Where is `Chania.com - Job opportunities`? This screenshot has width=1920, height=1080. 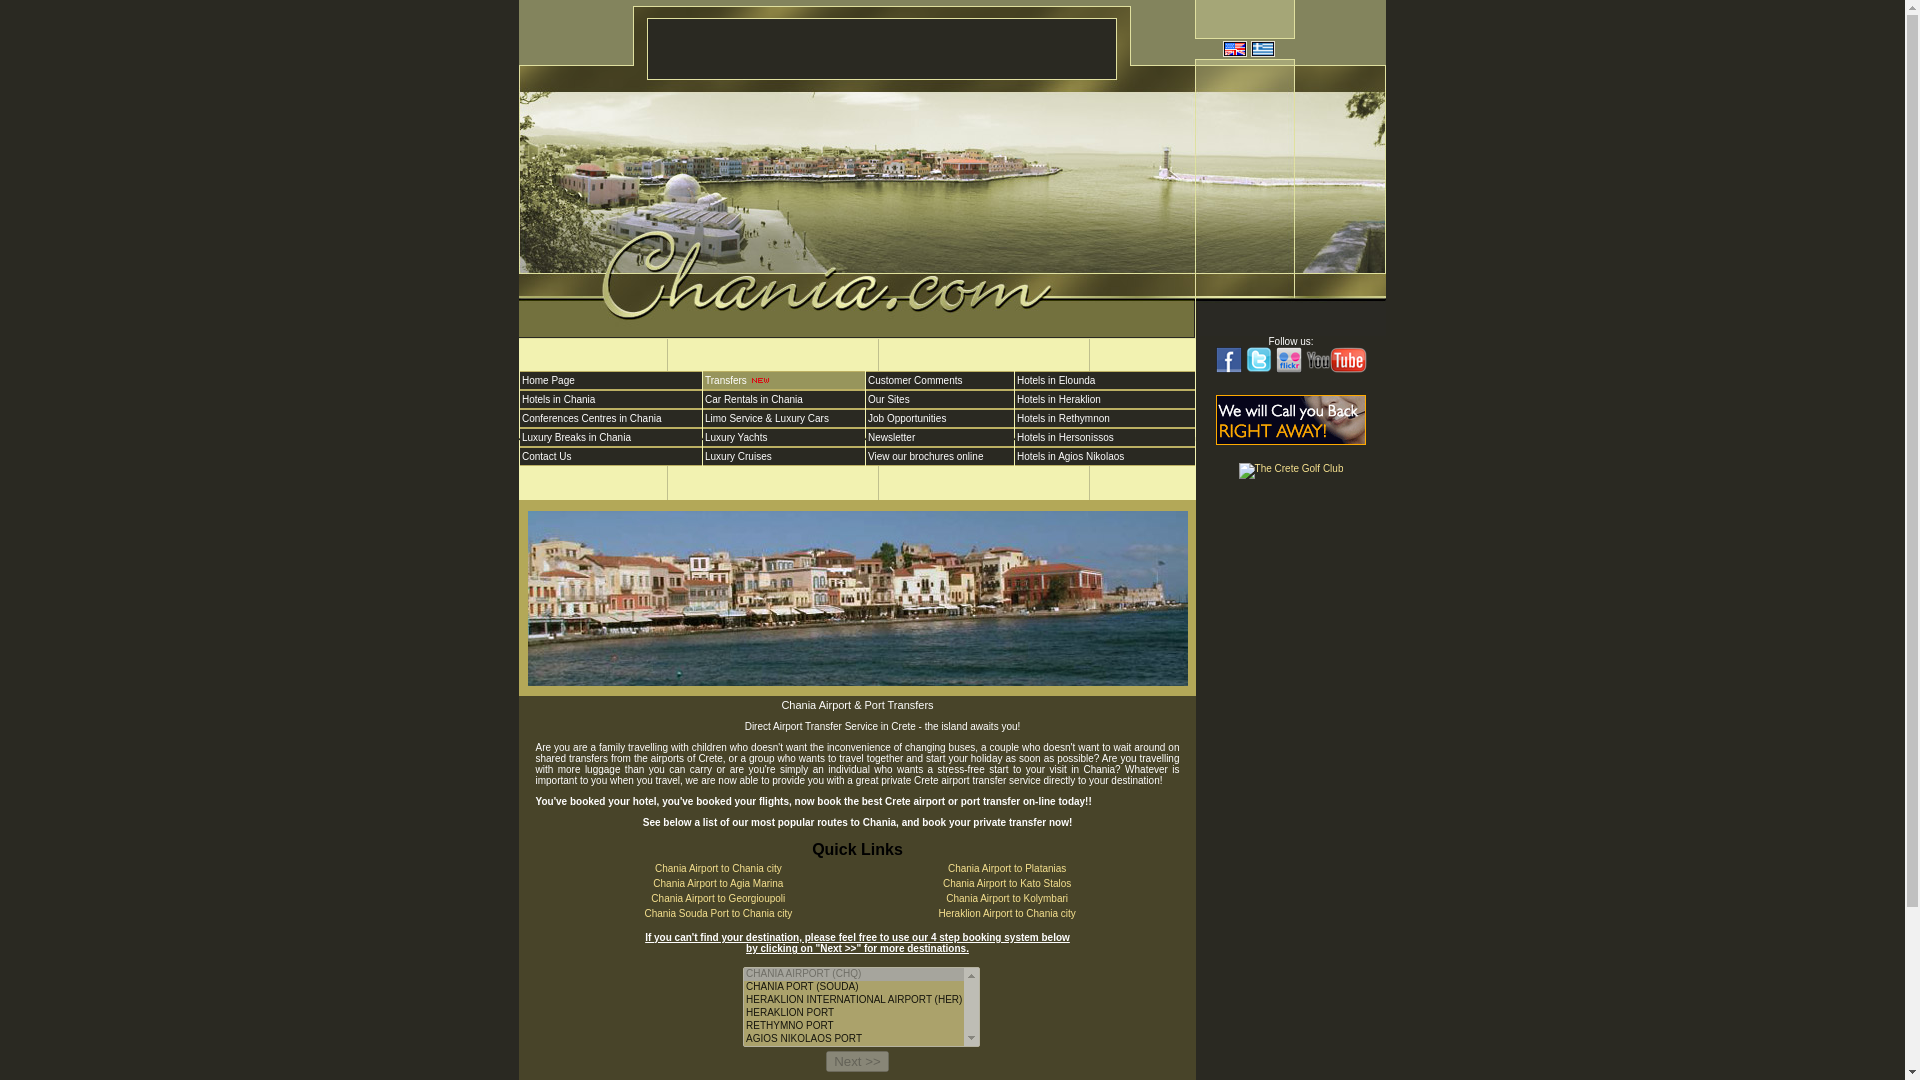 Chania.com - Job opportunities is located at coordinates (939, 417).